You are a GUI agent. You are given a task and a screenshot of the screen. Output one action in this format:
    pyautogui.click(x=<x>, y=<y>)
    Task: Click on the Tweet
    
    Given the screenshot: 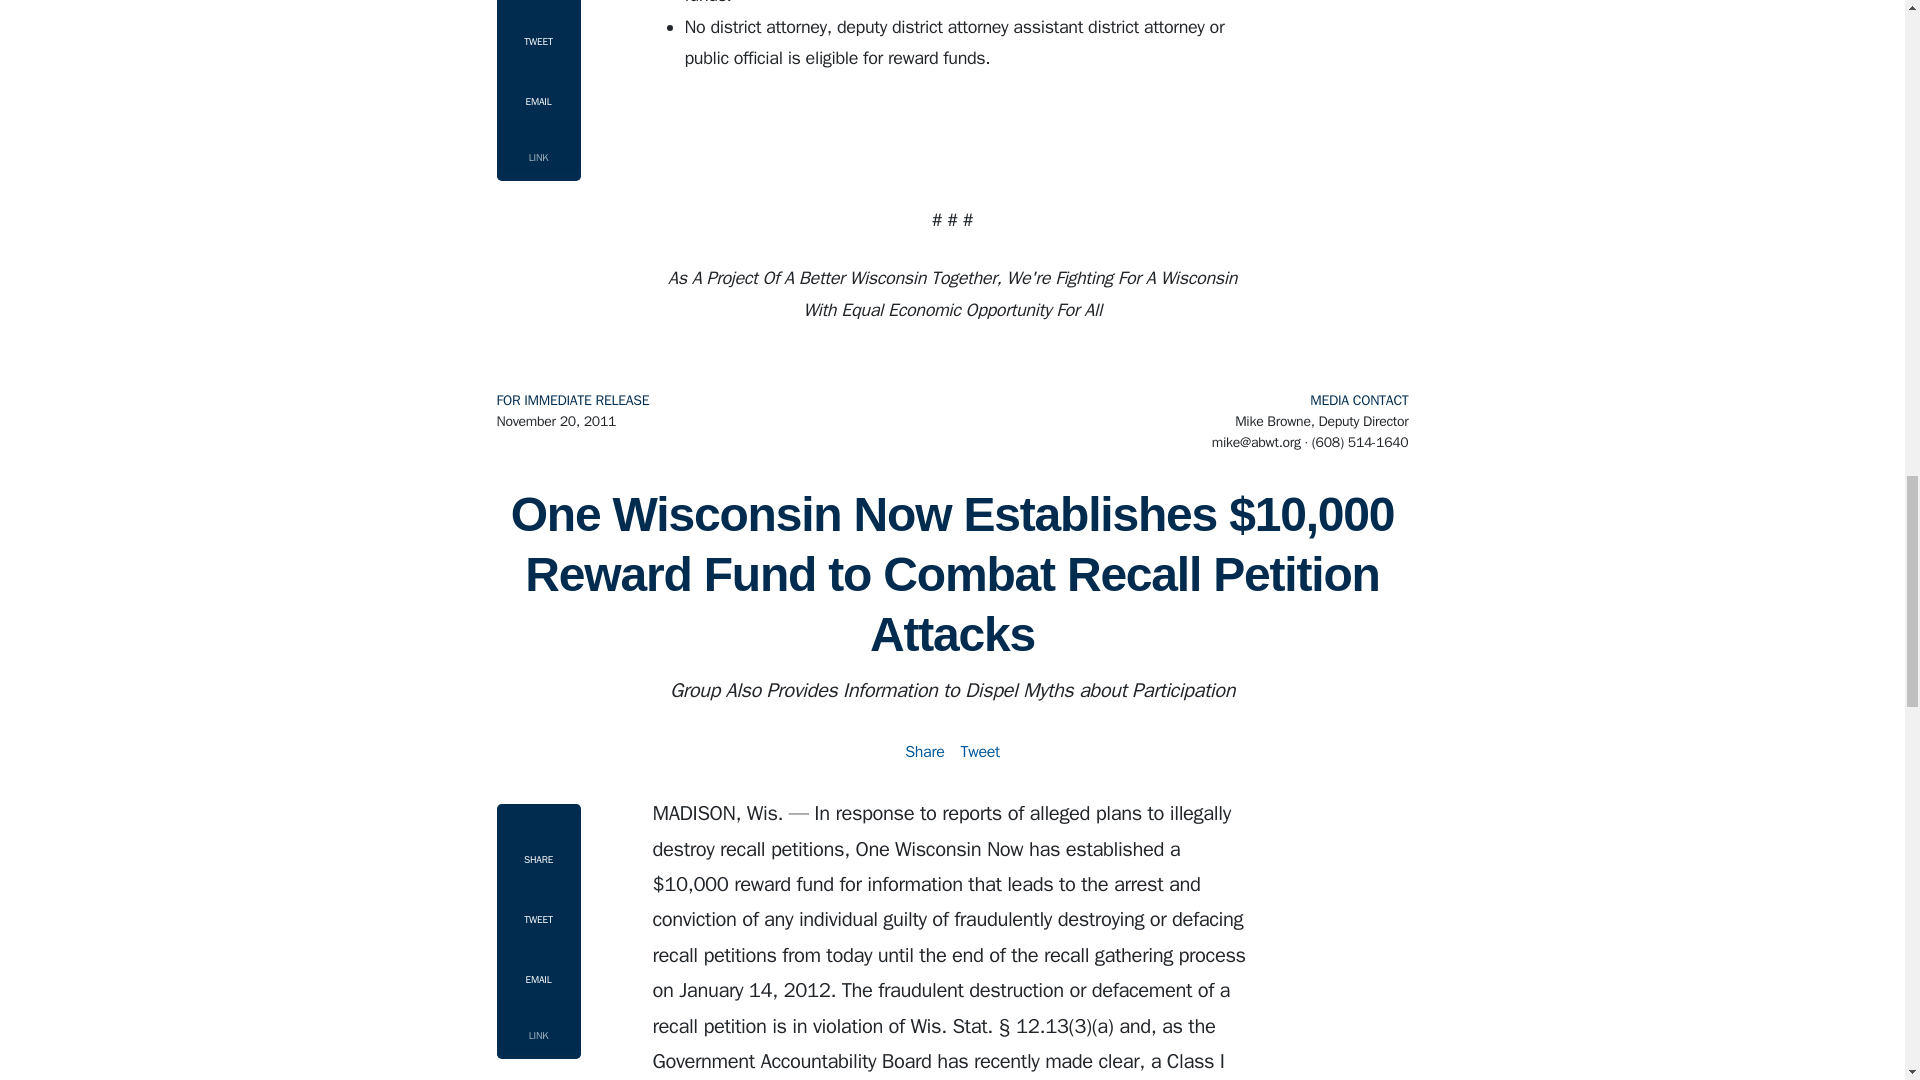 What is the action you would take?
    pyautogui.click(x=979, y=752)
    